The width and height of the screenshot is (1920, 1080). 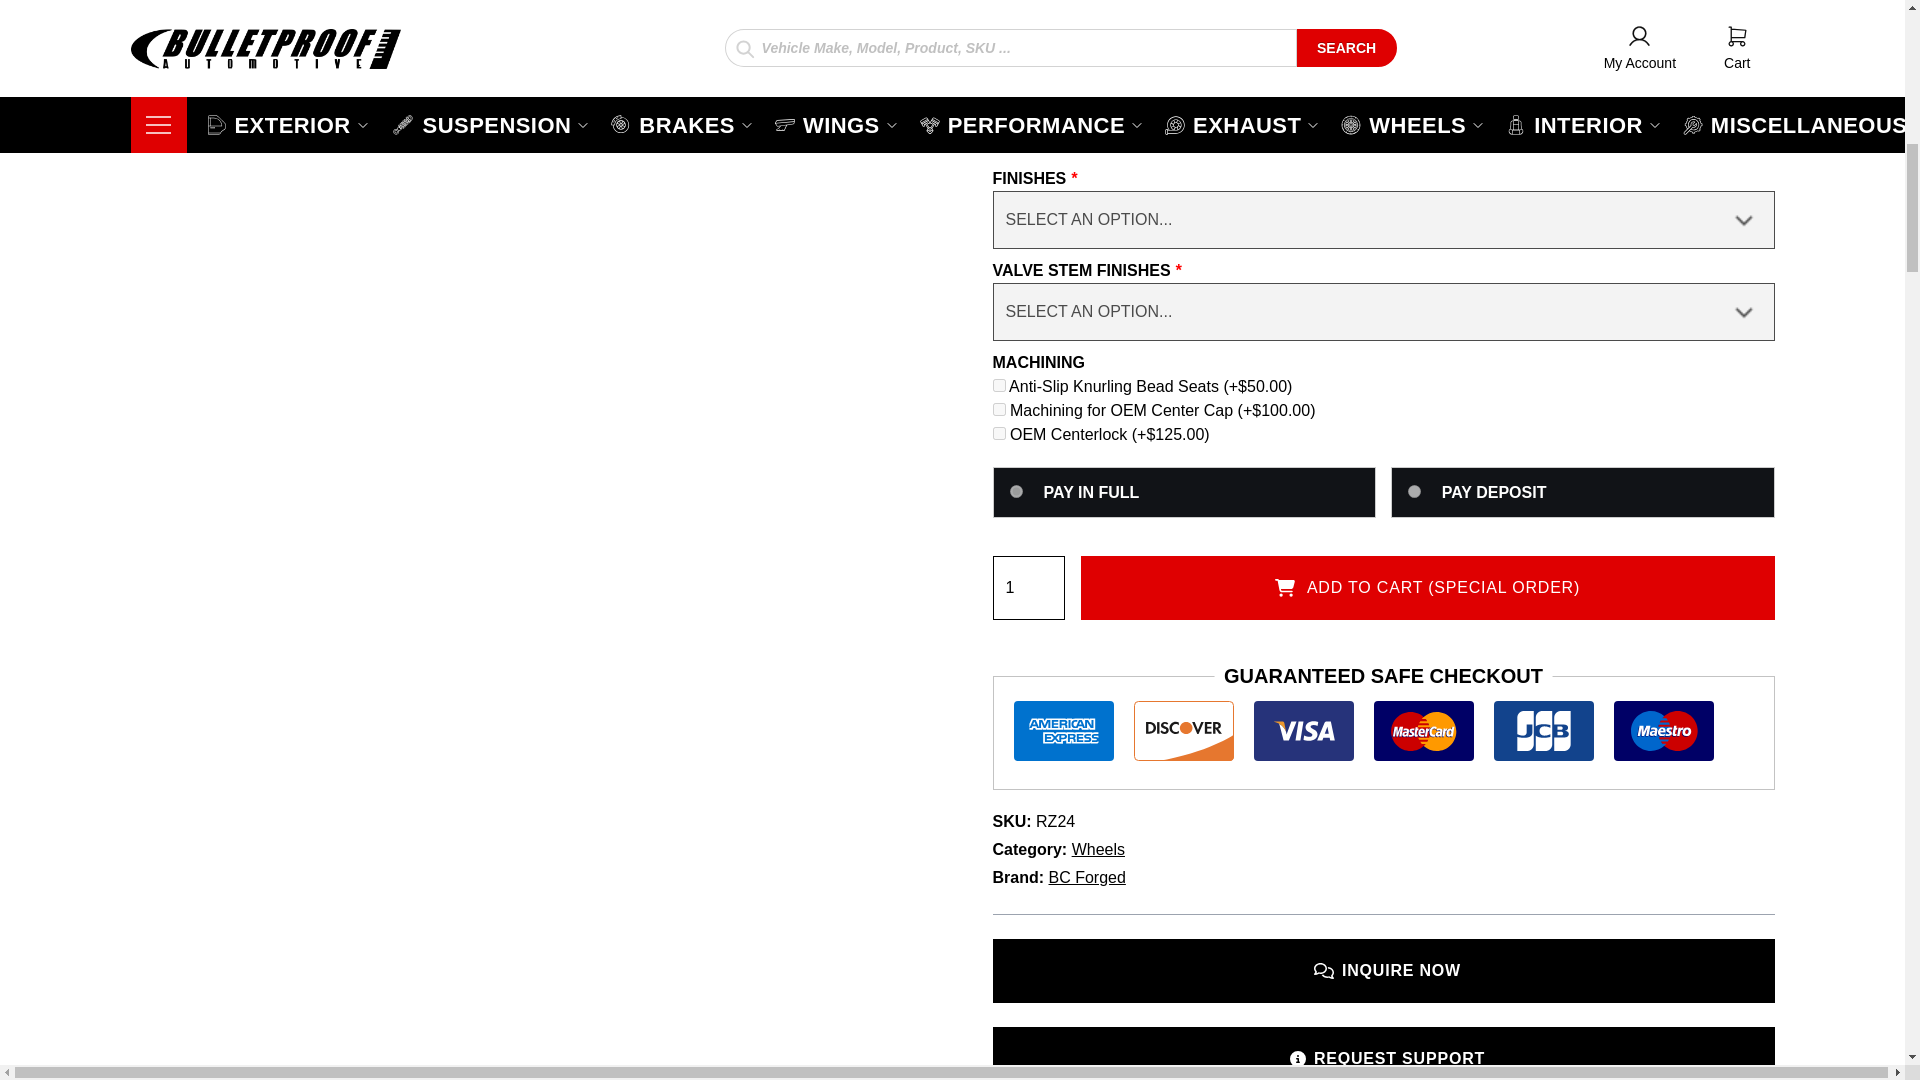 I want to click on oem-centerlock, so click(x=998, y=432).